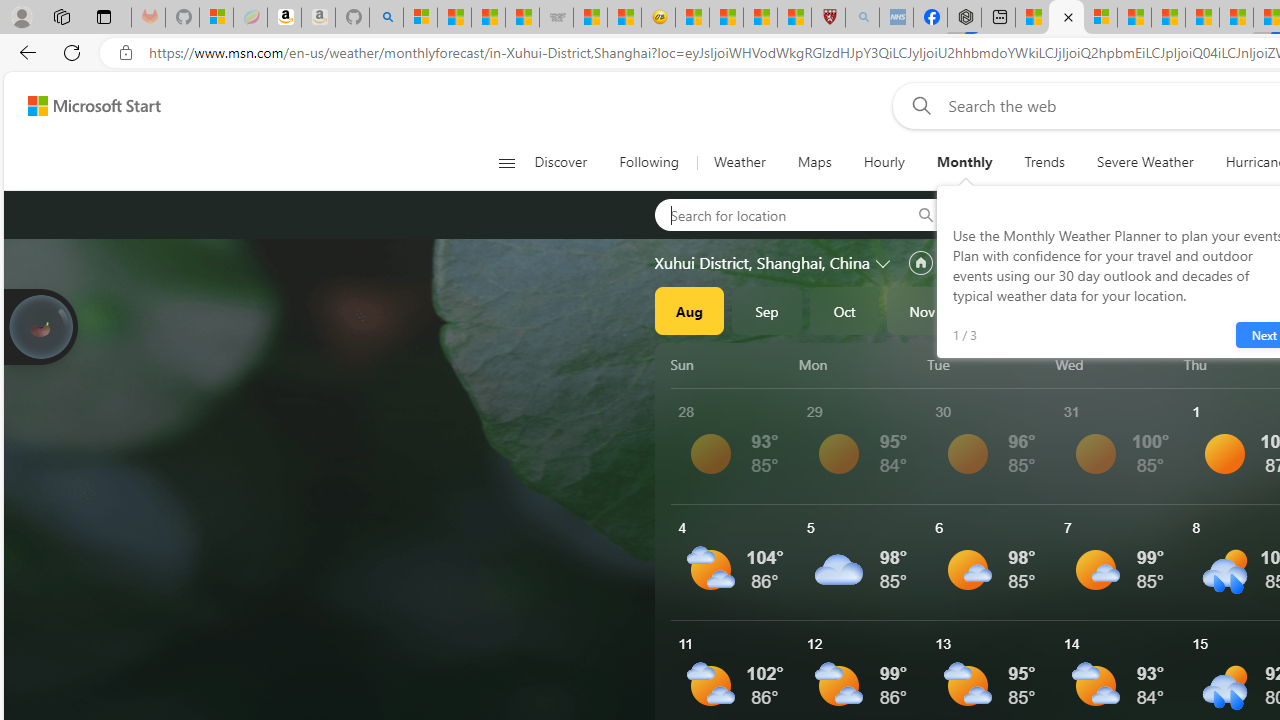 The image size is (1280, 720). Describe the element at coordinates (918, 105) in the screenshot. I see `Web search` at that location.